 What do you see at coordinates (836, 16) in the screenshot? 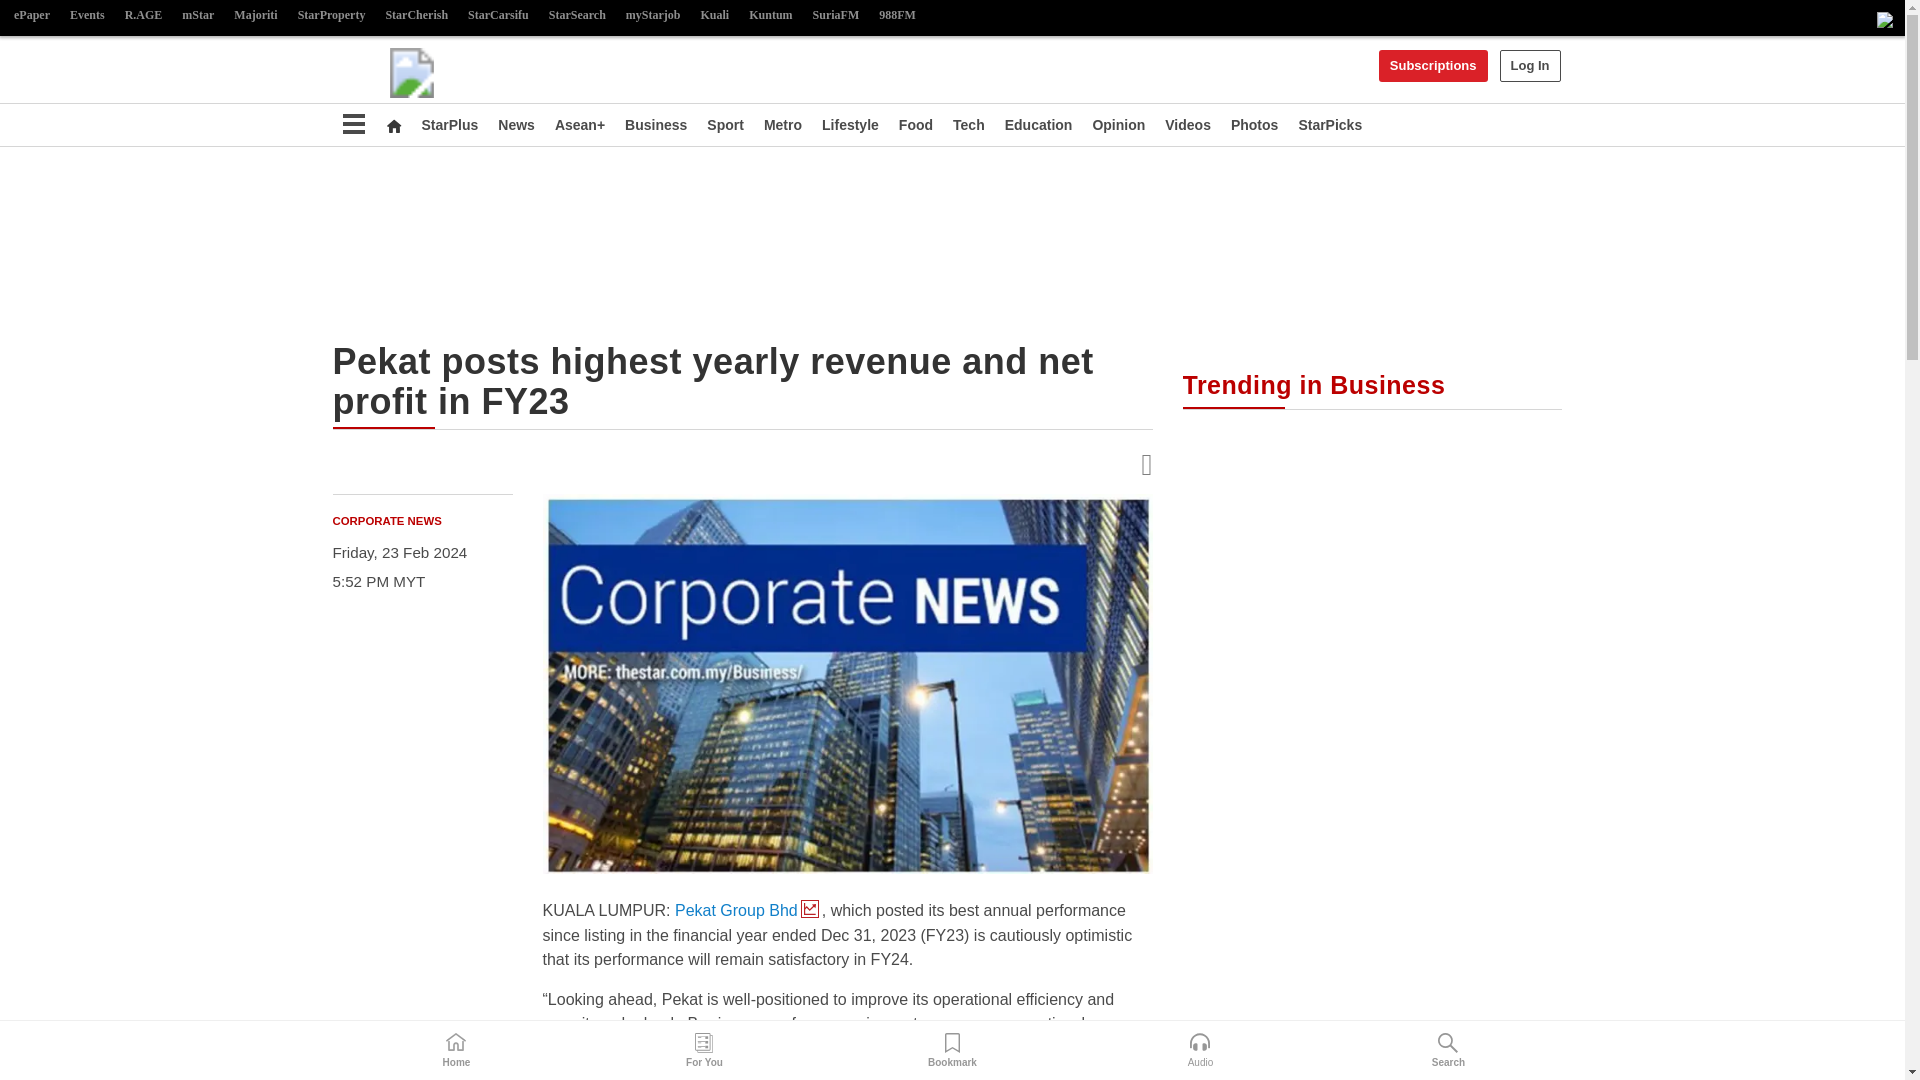
I see `SuriaFM` at bounding box center [836, 16].